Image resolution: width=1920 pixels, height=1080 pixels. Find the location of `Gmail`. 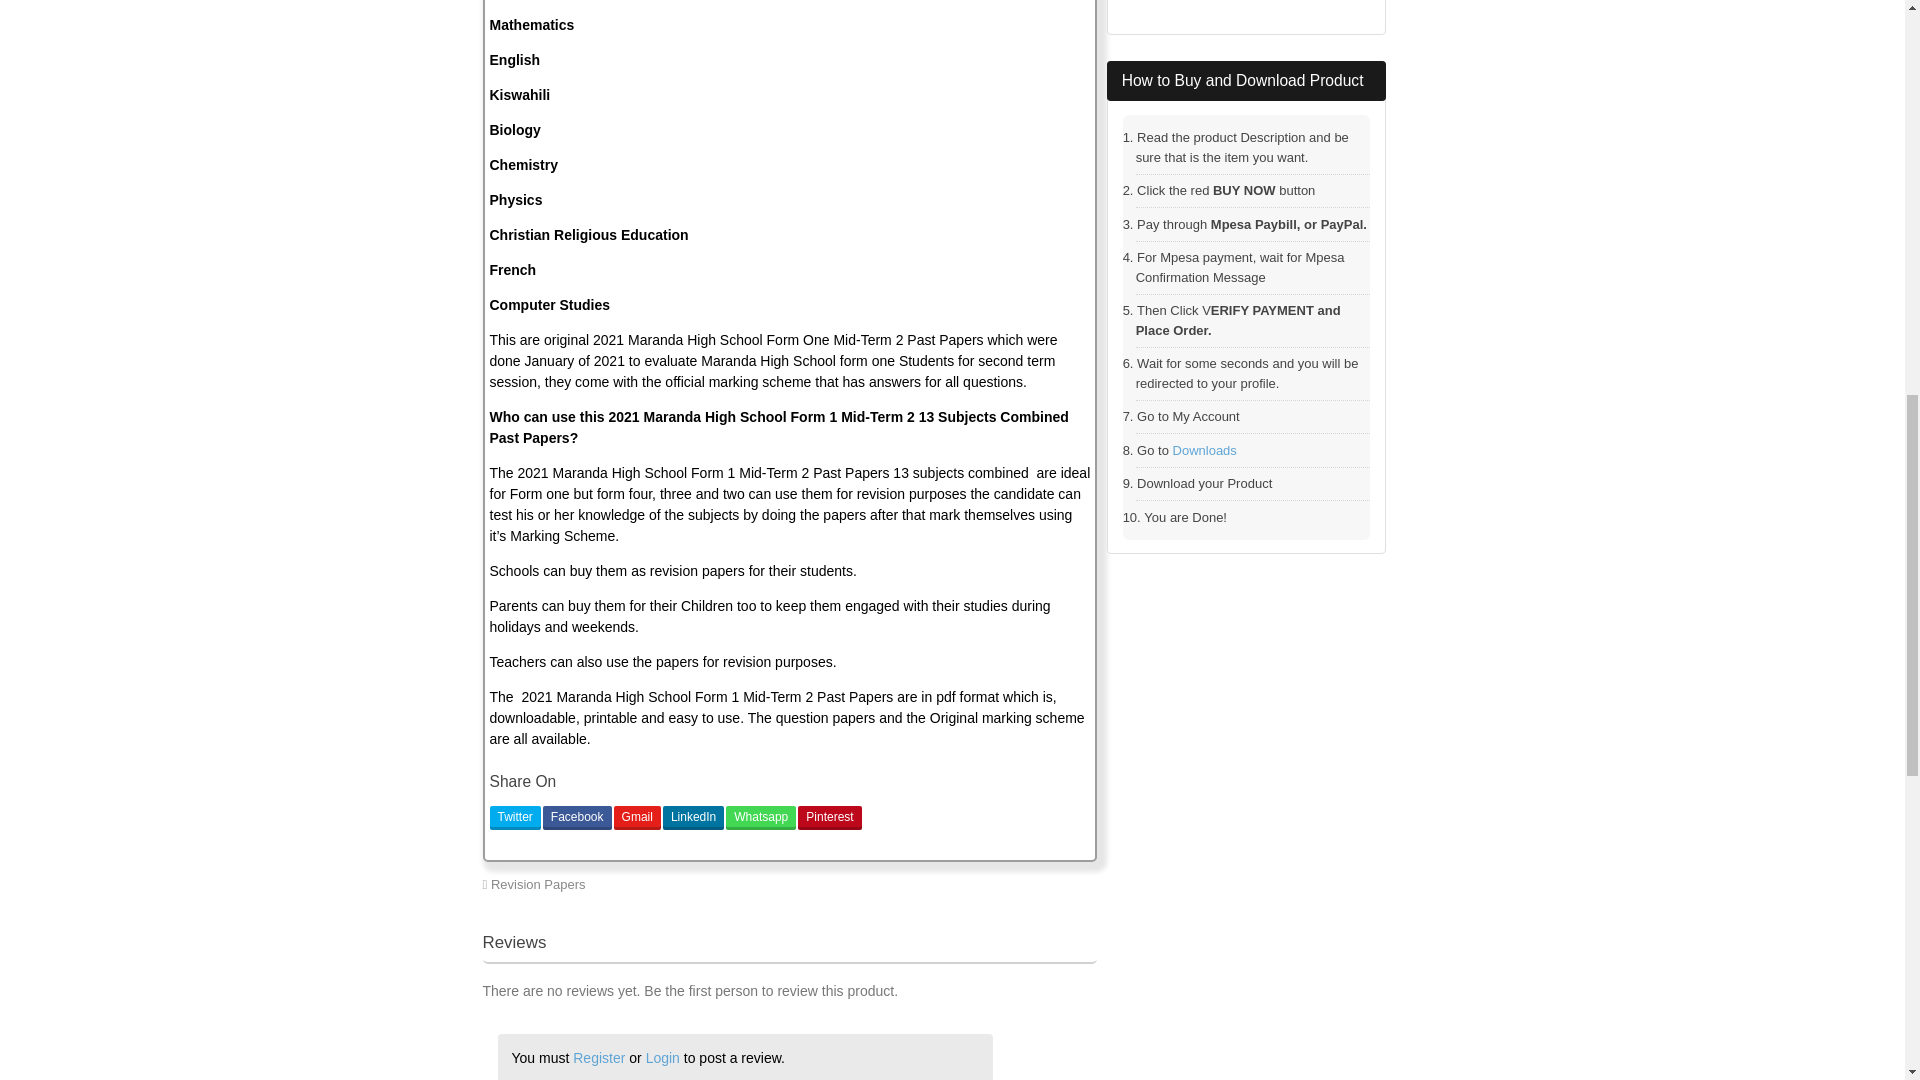

Gmail is located at coordinates (637, 818).